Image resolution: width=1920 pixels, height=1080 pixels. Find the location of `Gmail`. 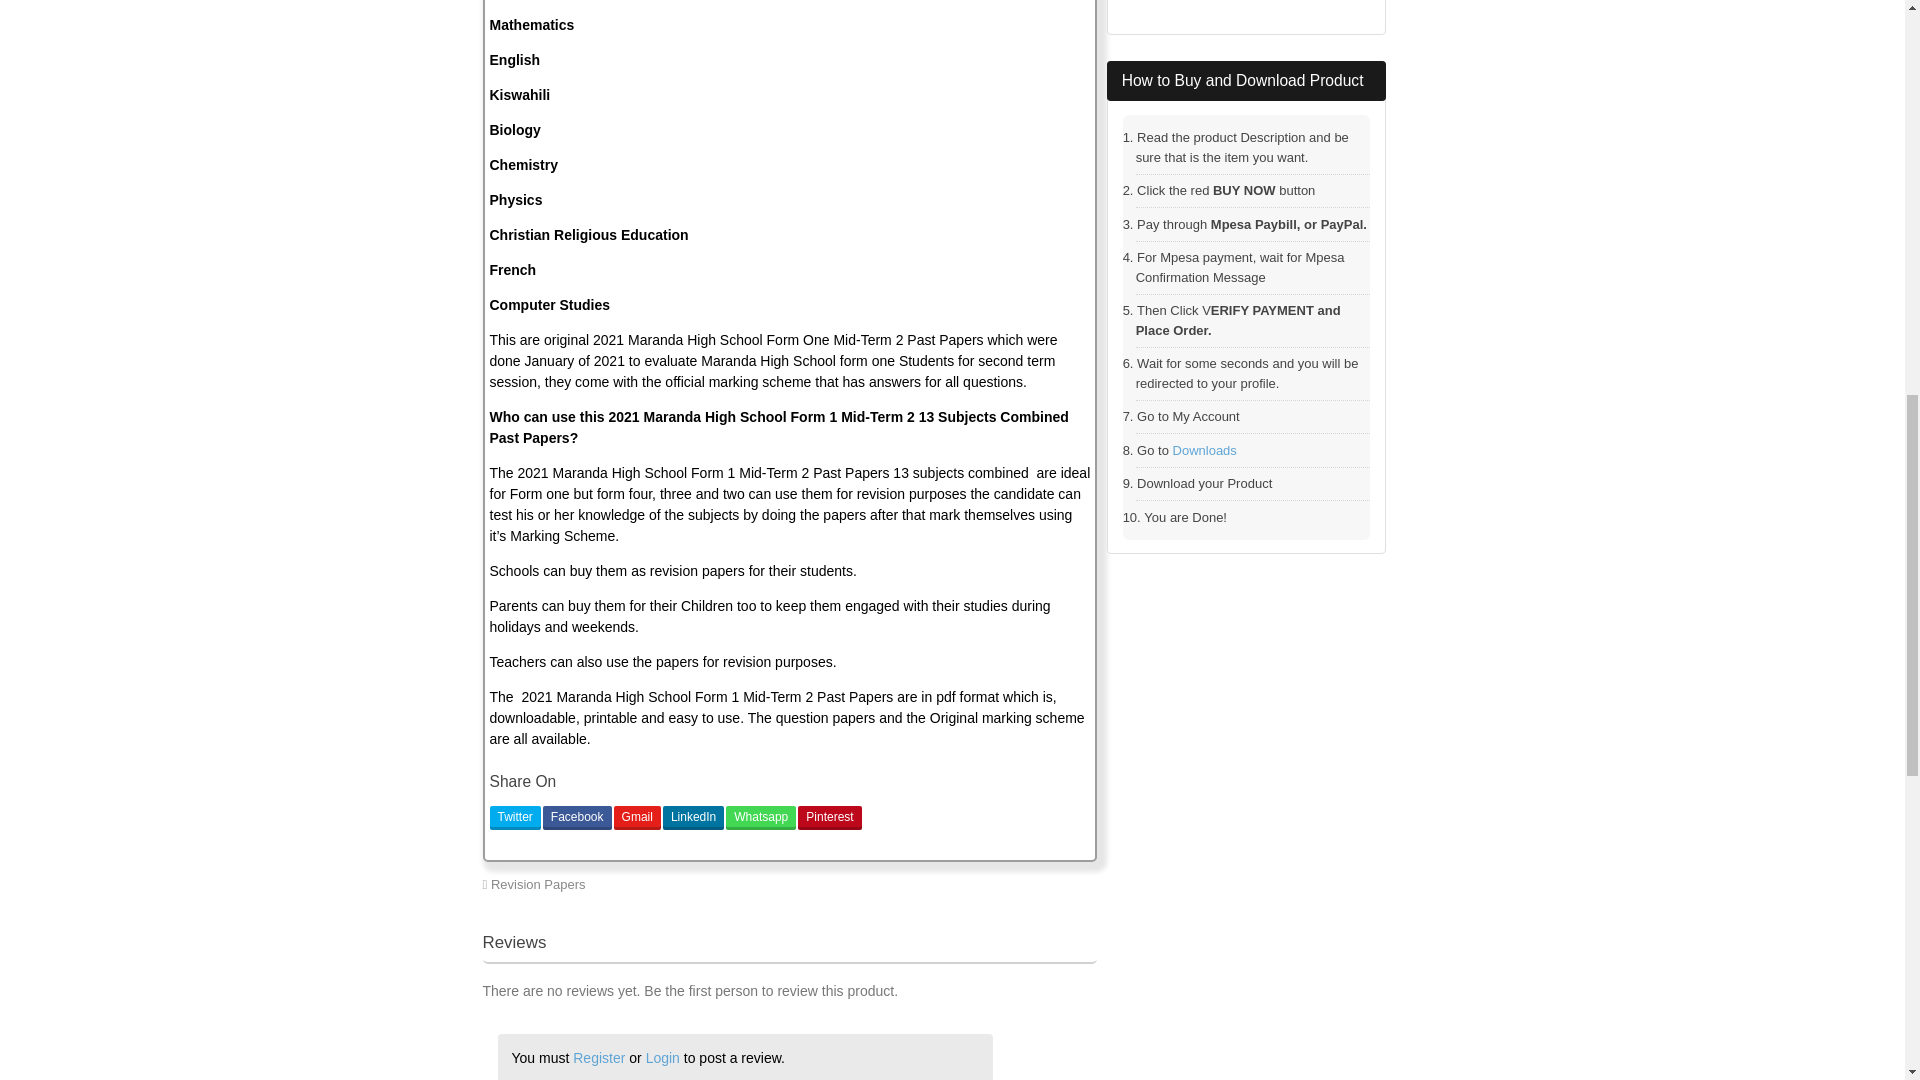

Gmail is located at coordinates (637, 818).